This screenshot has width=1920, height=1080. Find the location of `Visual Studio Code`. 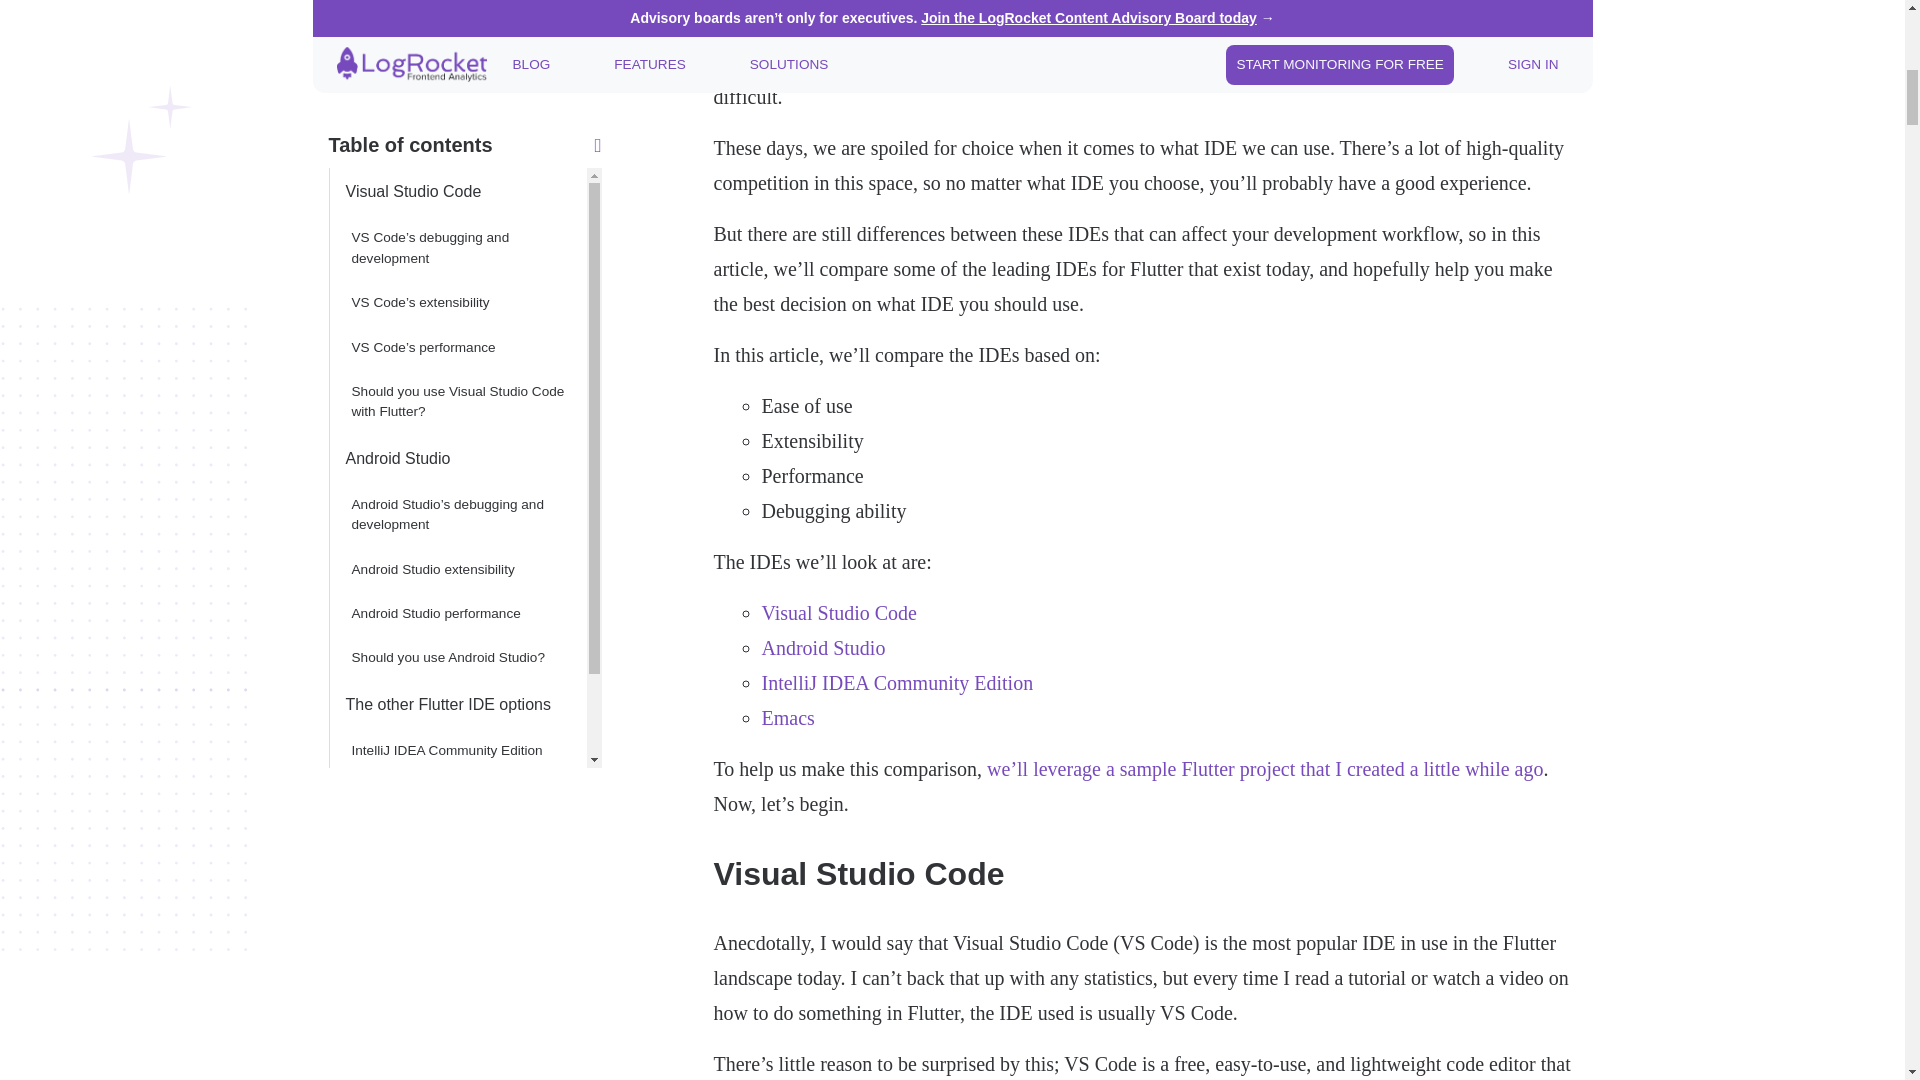

Visual Studio Code is located at coordinates (840, 612).